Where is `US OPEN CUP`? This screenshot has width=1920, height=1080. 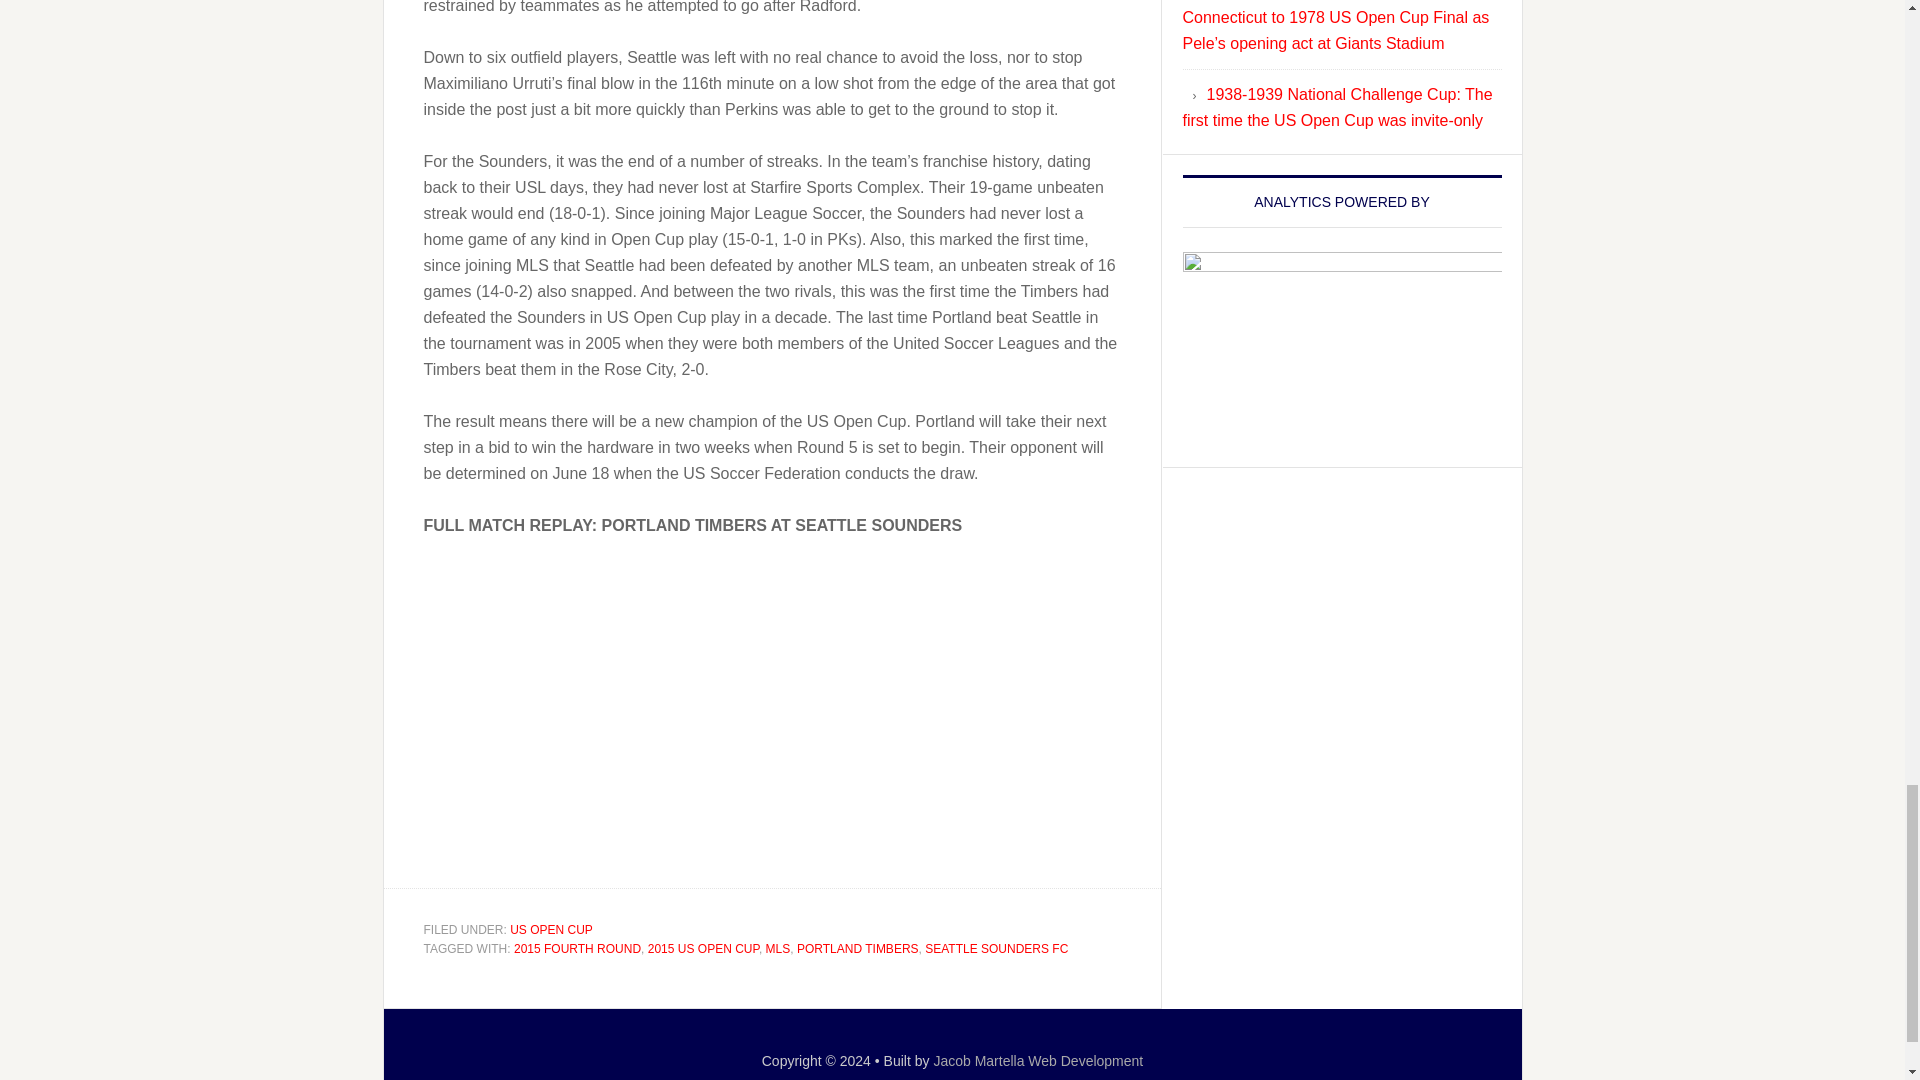
US OPEN CUP is located at coordinates (552, 929).